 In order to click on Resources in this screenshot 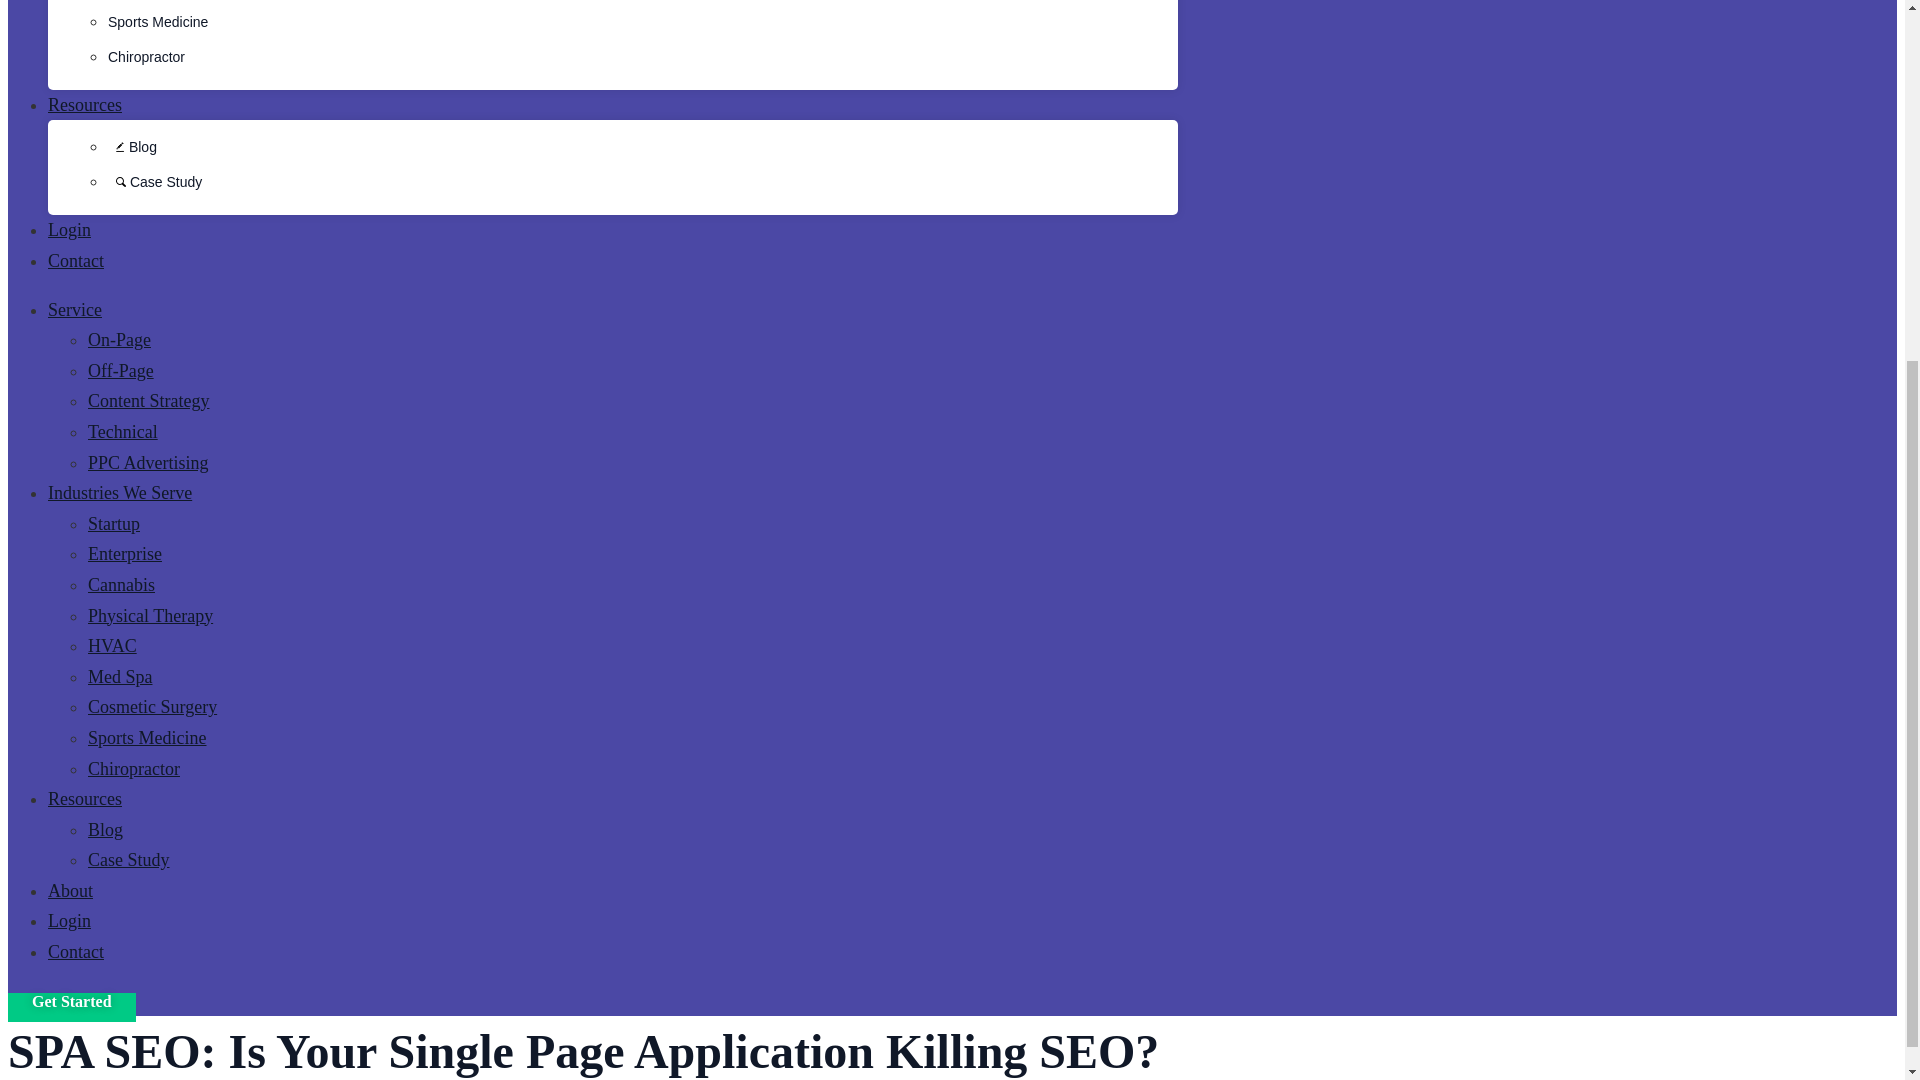, I will do `click(85, 798)`.